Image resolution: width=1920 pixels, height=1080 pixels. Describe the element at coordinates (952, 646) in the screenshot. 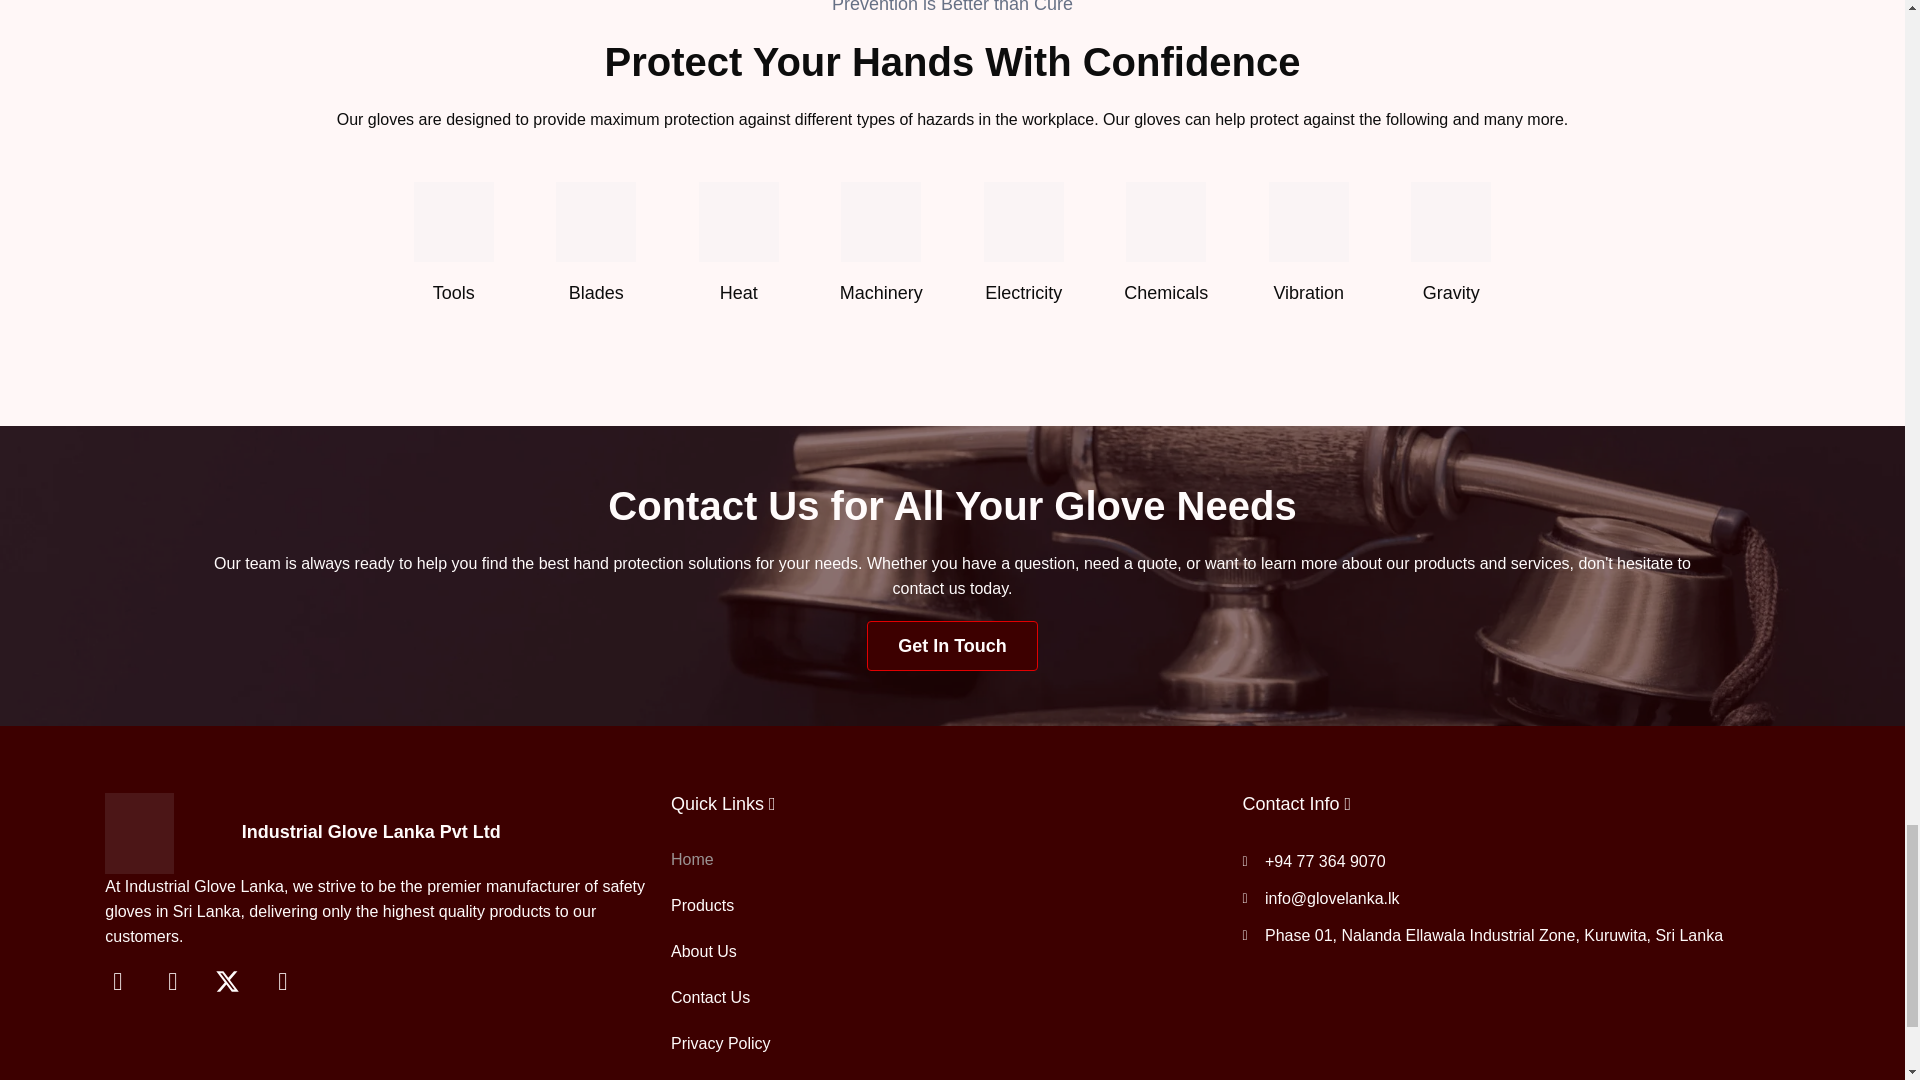

I see `Get In Touch` at that location.